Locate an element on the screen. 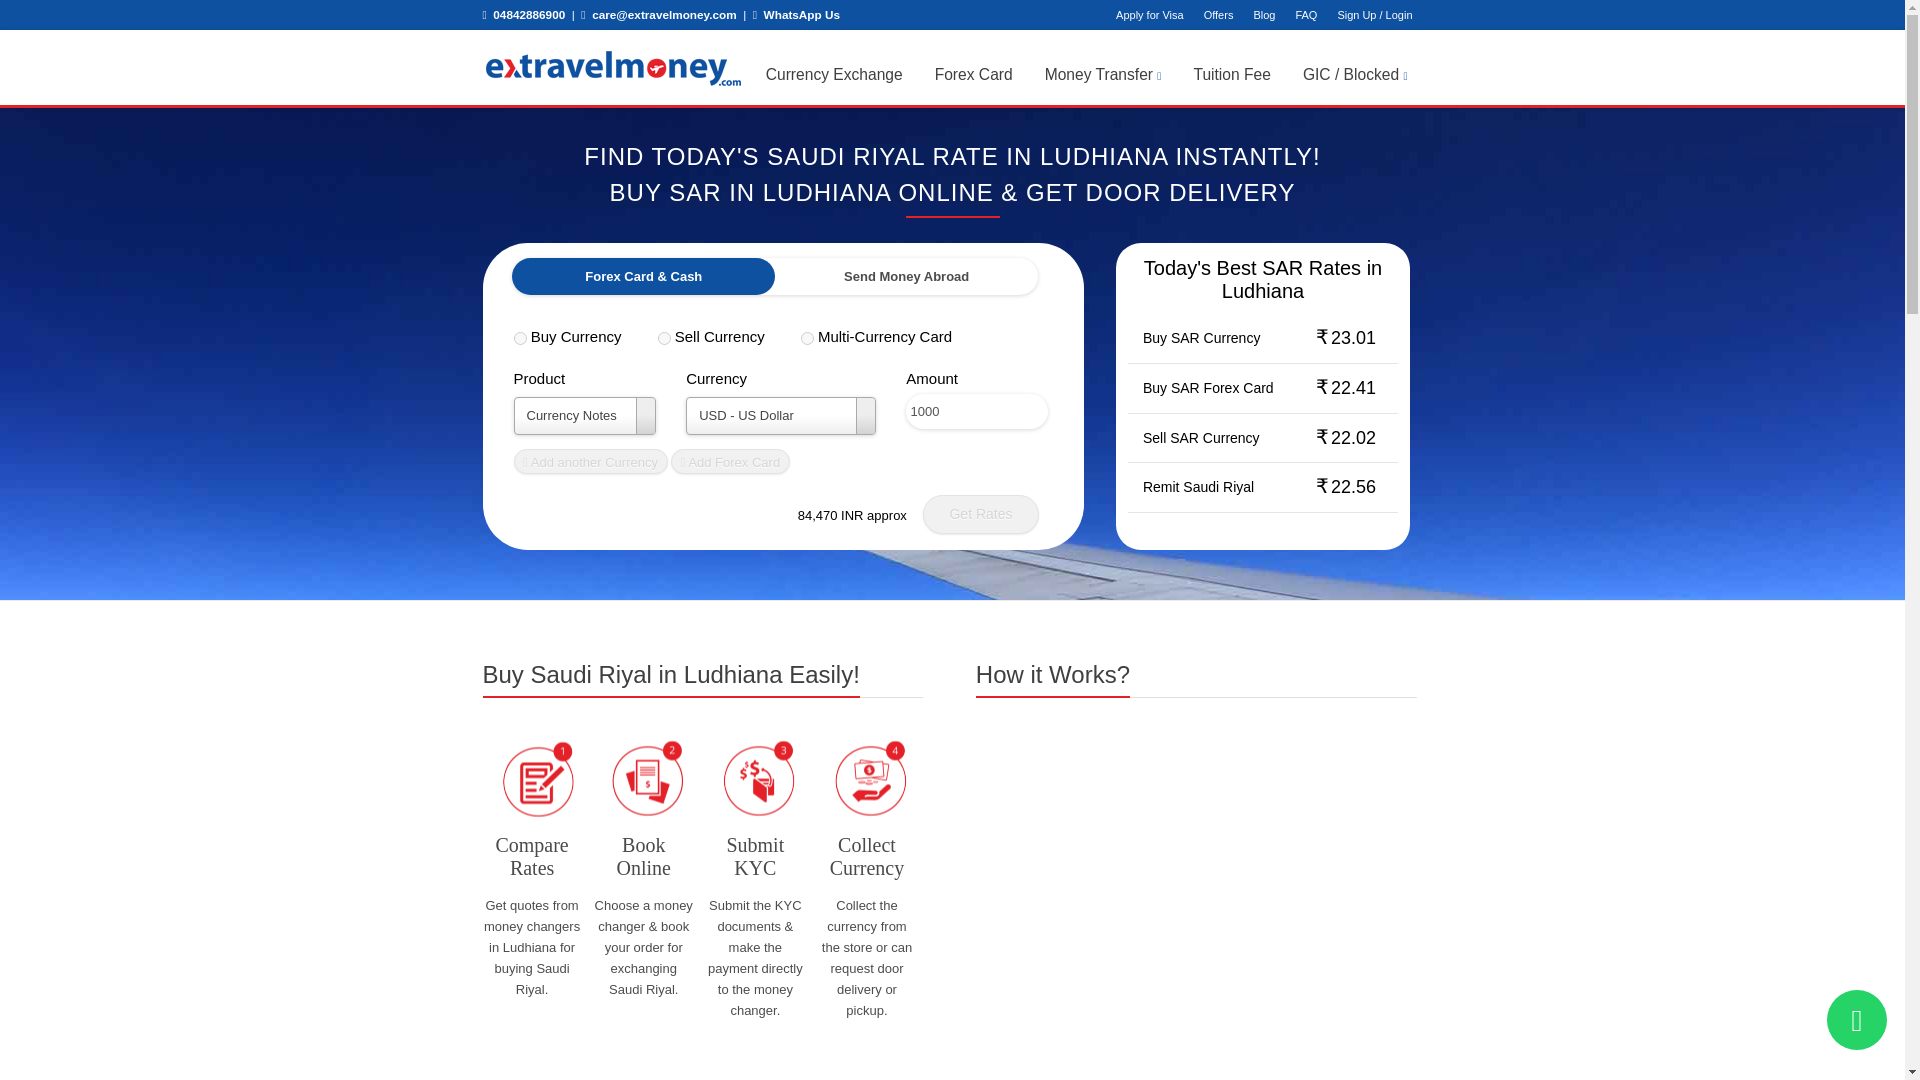  Apply for Visa is located at coordinates (1150, 15).